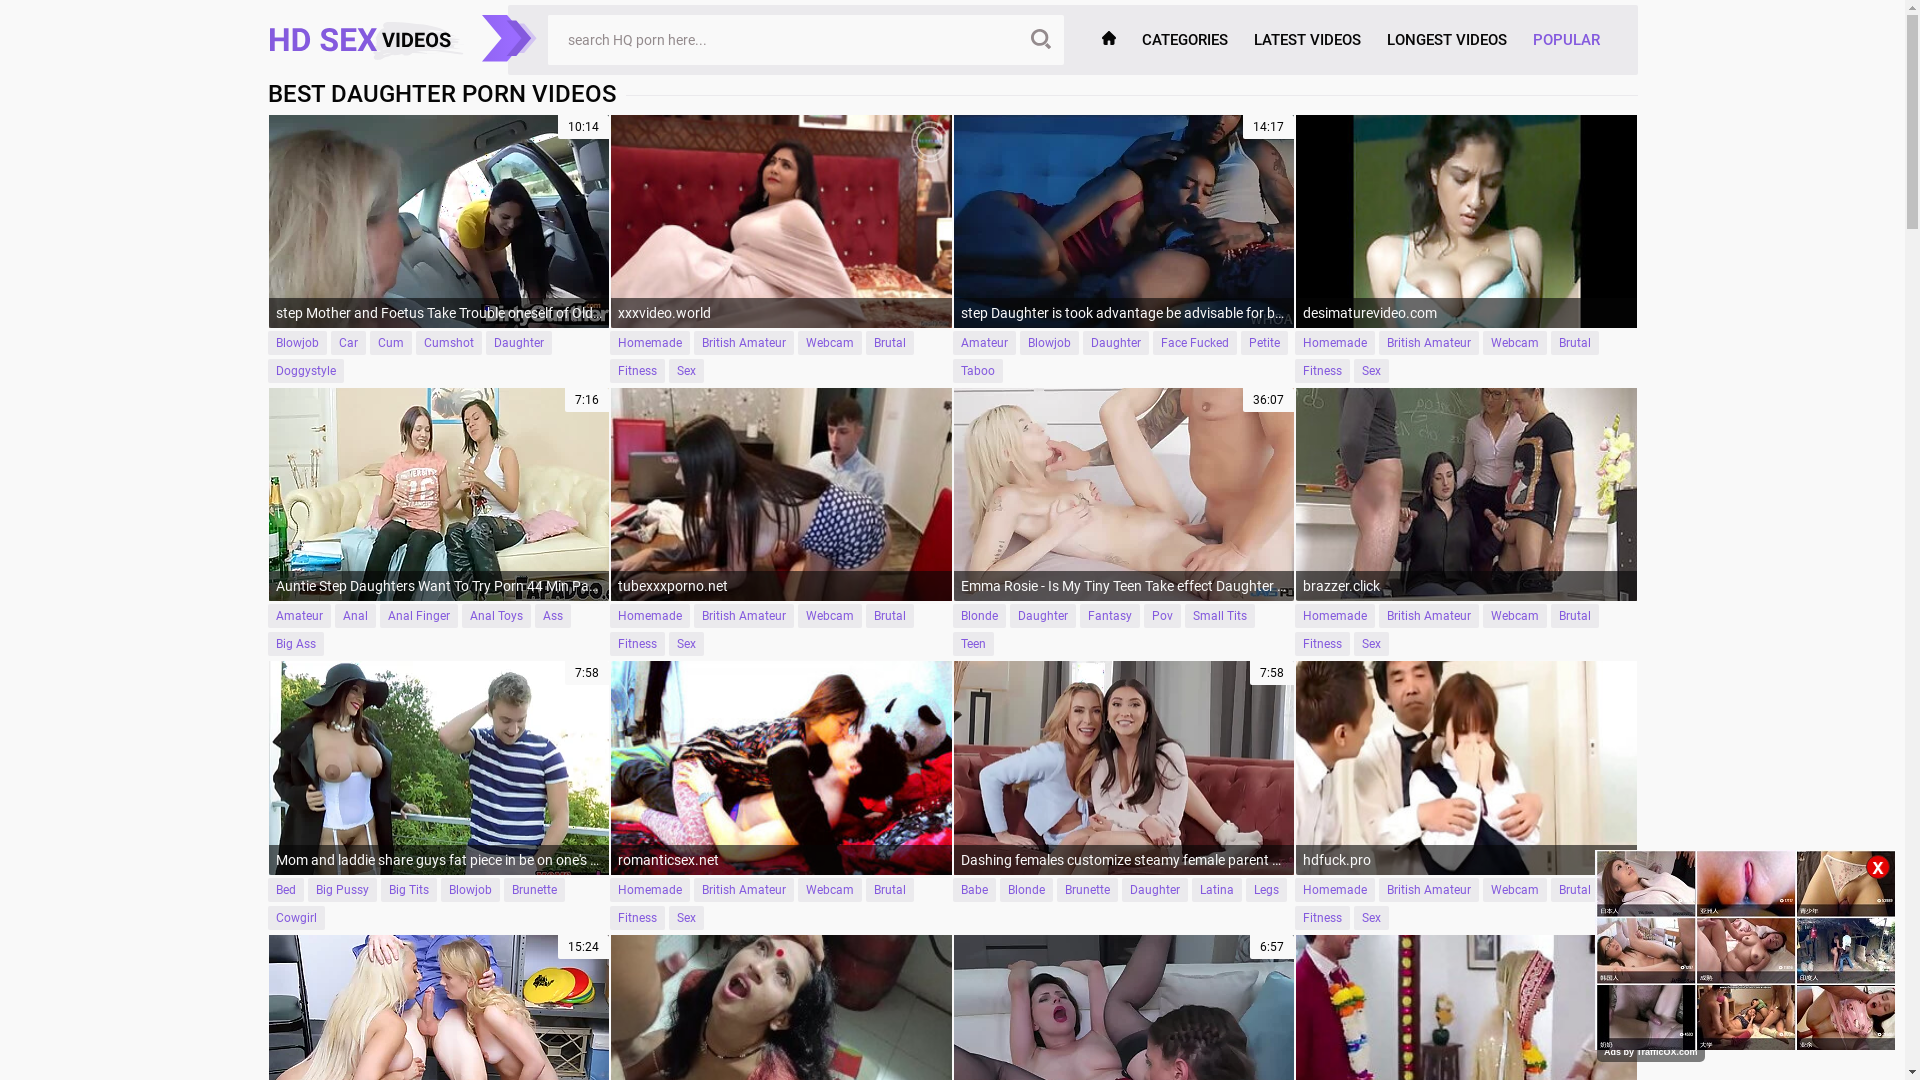 This screenshot has height=1080, width=1920. Describe the element at coordinates (1050, 343) in the screenshot. I see `Blowjob` at that location.